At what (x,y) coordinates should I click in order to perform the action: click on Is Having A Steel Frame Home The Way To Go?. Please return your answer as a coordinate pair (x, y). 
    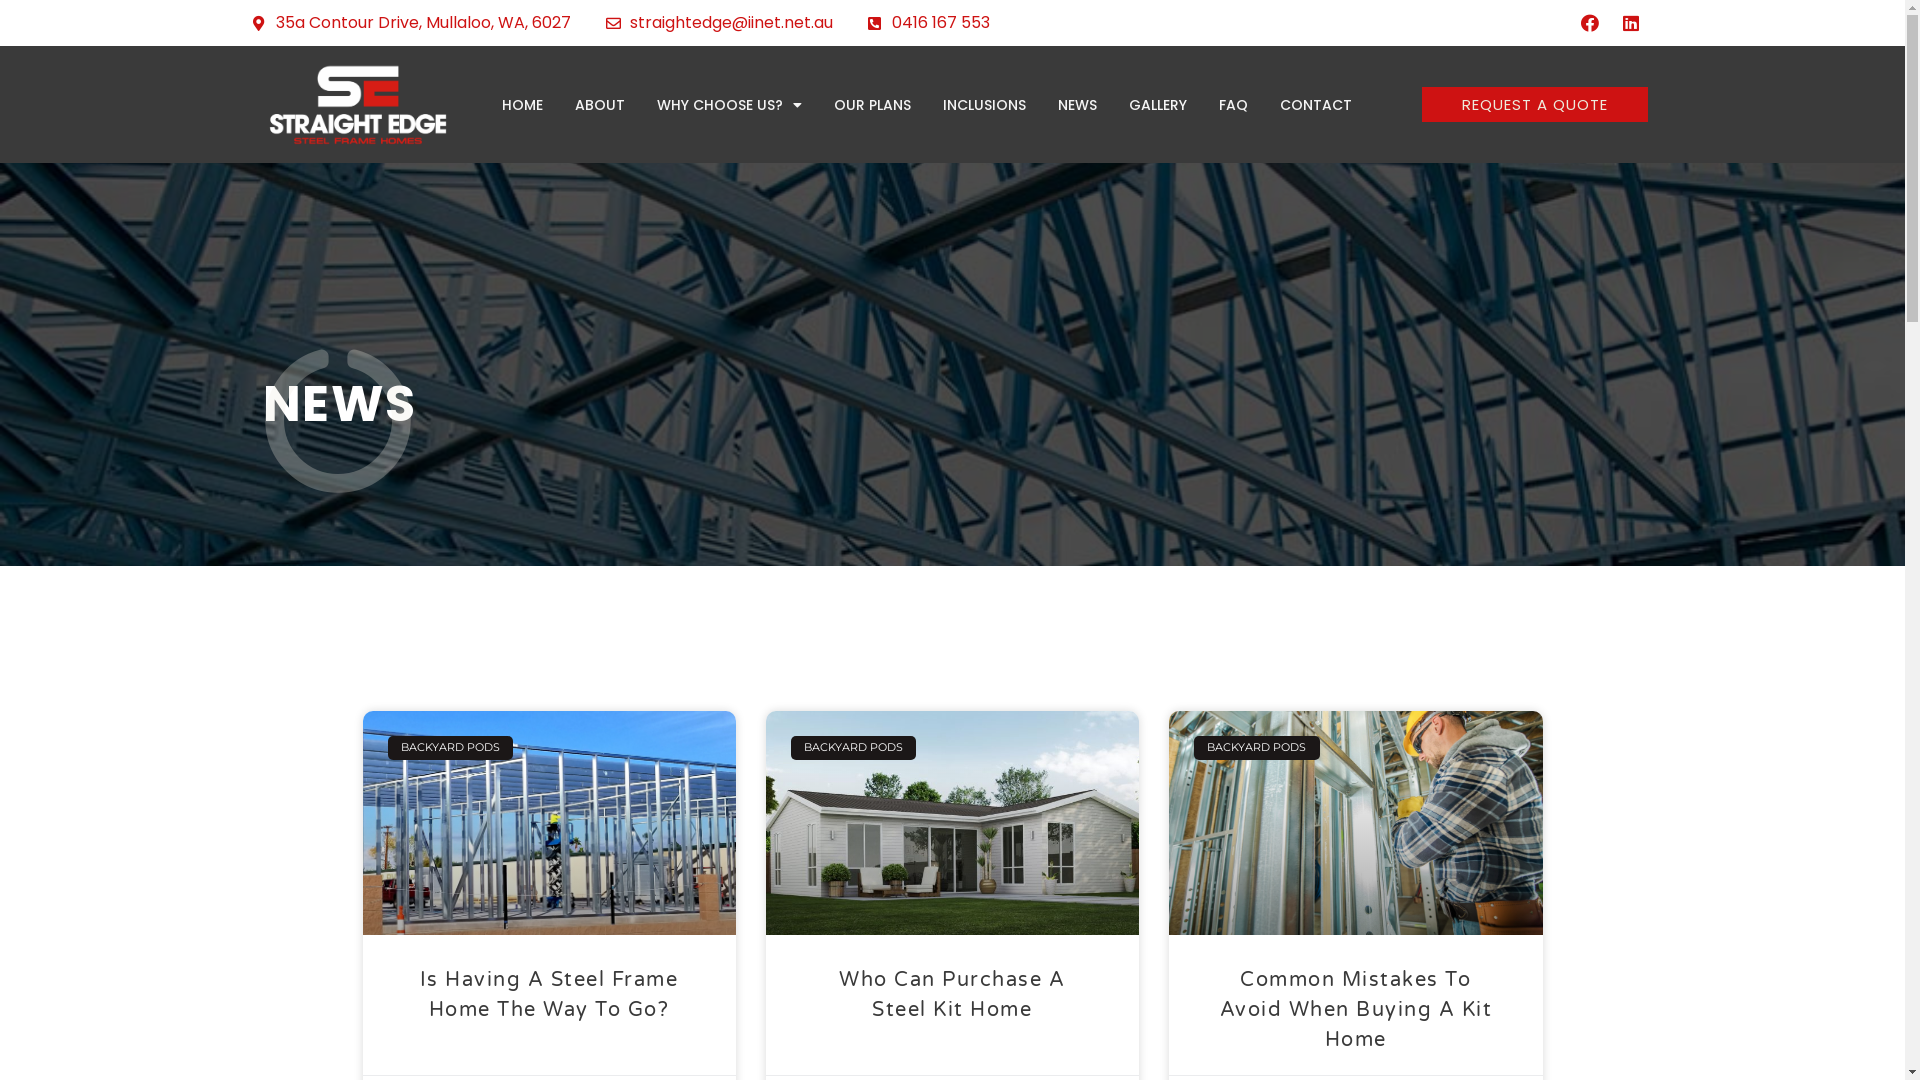
    Looking at the image, I should click on (550, 995).